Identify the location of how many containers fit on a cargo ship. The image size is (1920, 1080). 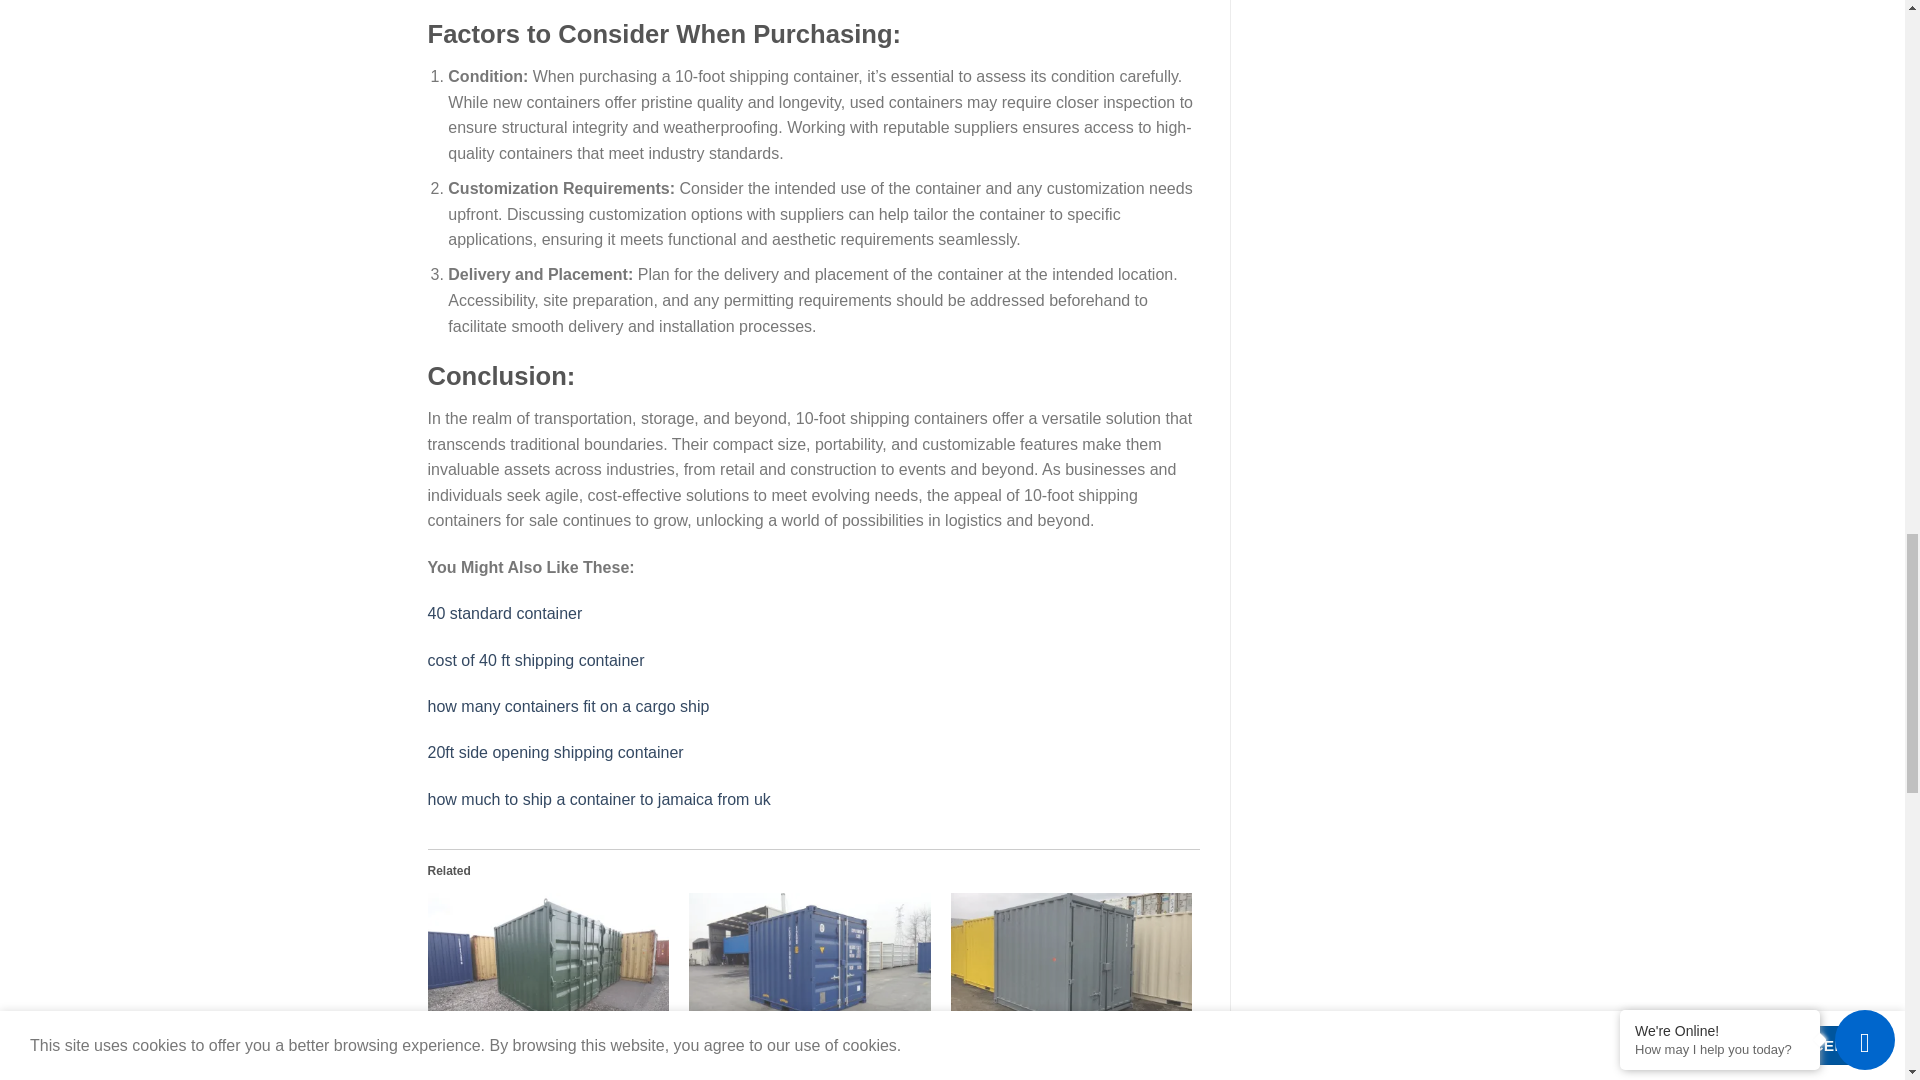
(569, 706).